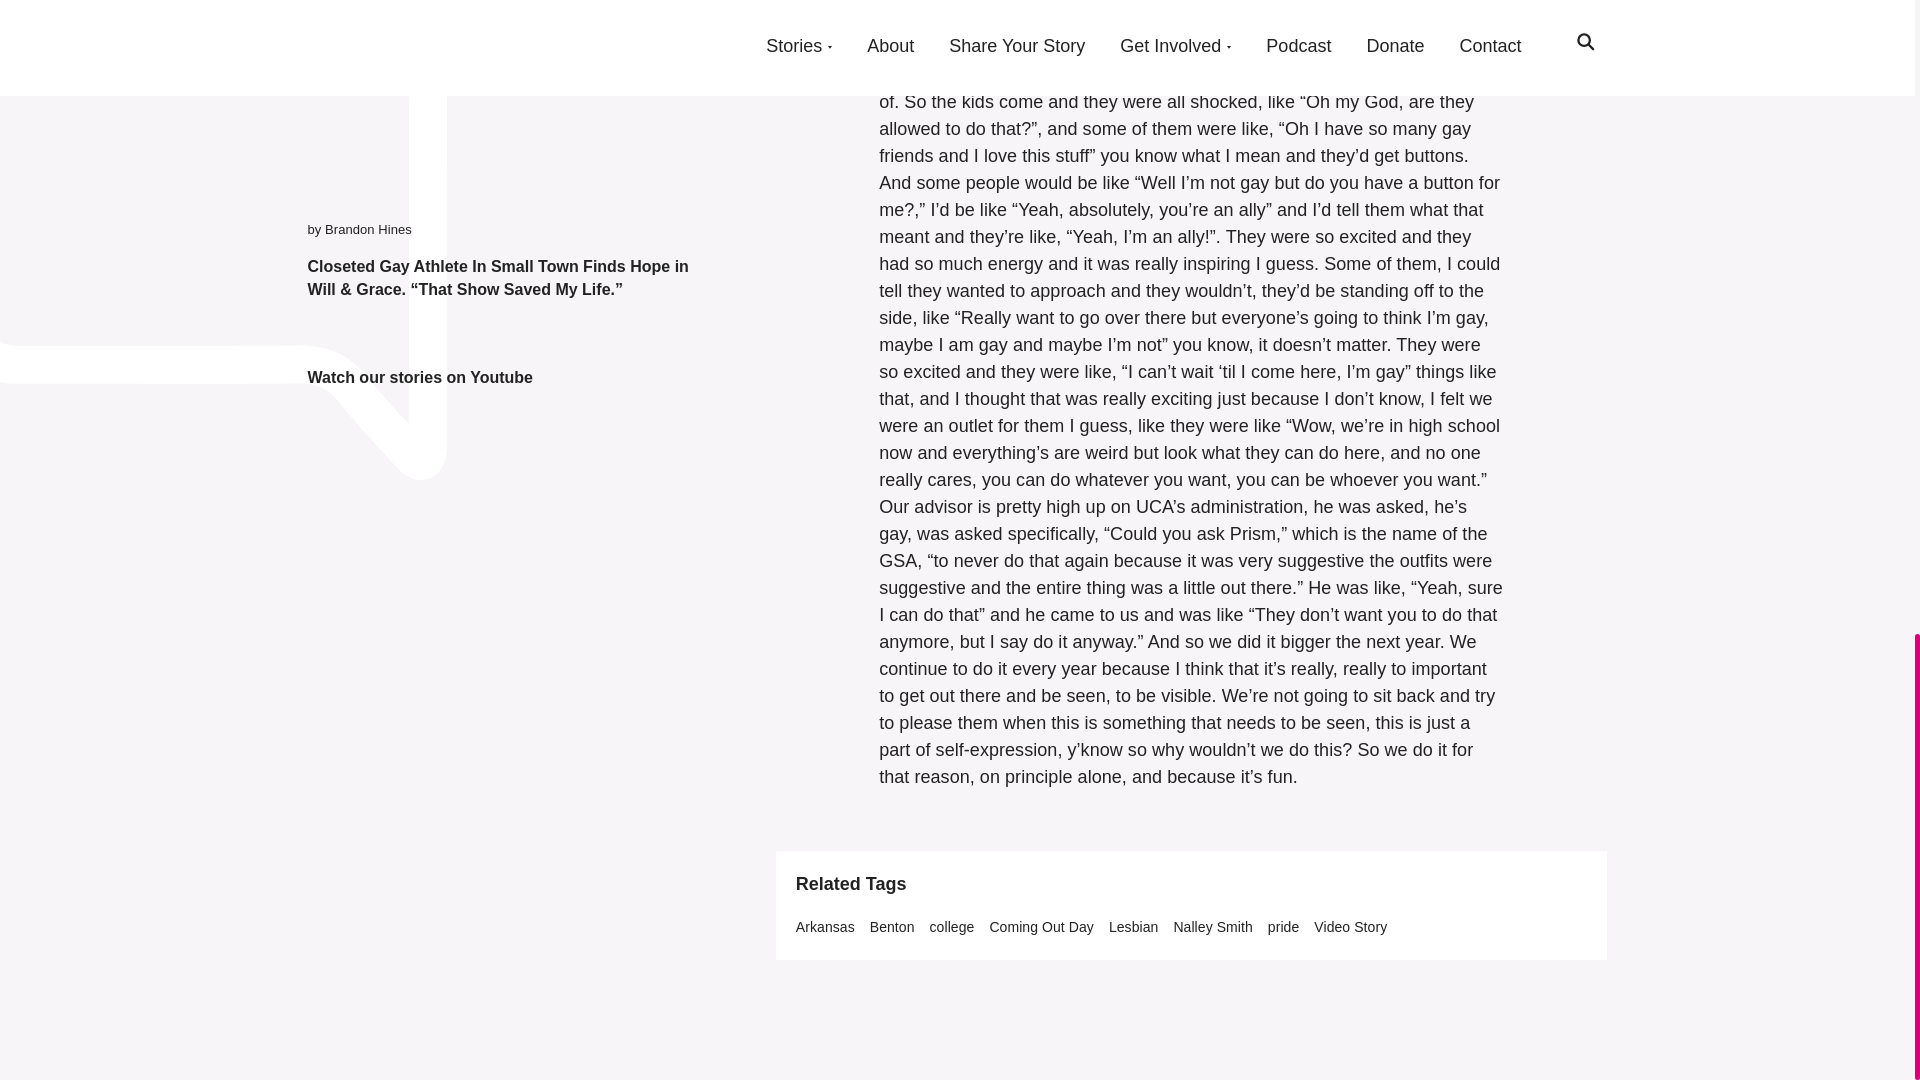 The width and height of the screenshot is (1920, 1080). What do you see at coordinates (892, 927) in the screenshot?
I see `Benton` at bounding box center [892, 927].